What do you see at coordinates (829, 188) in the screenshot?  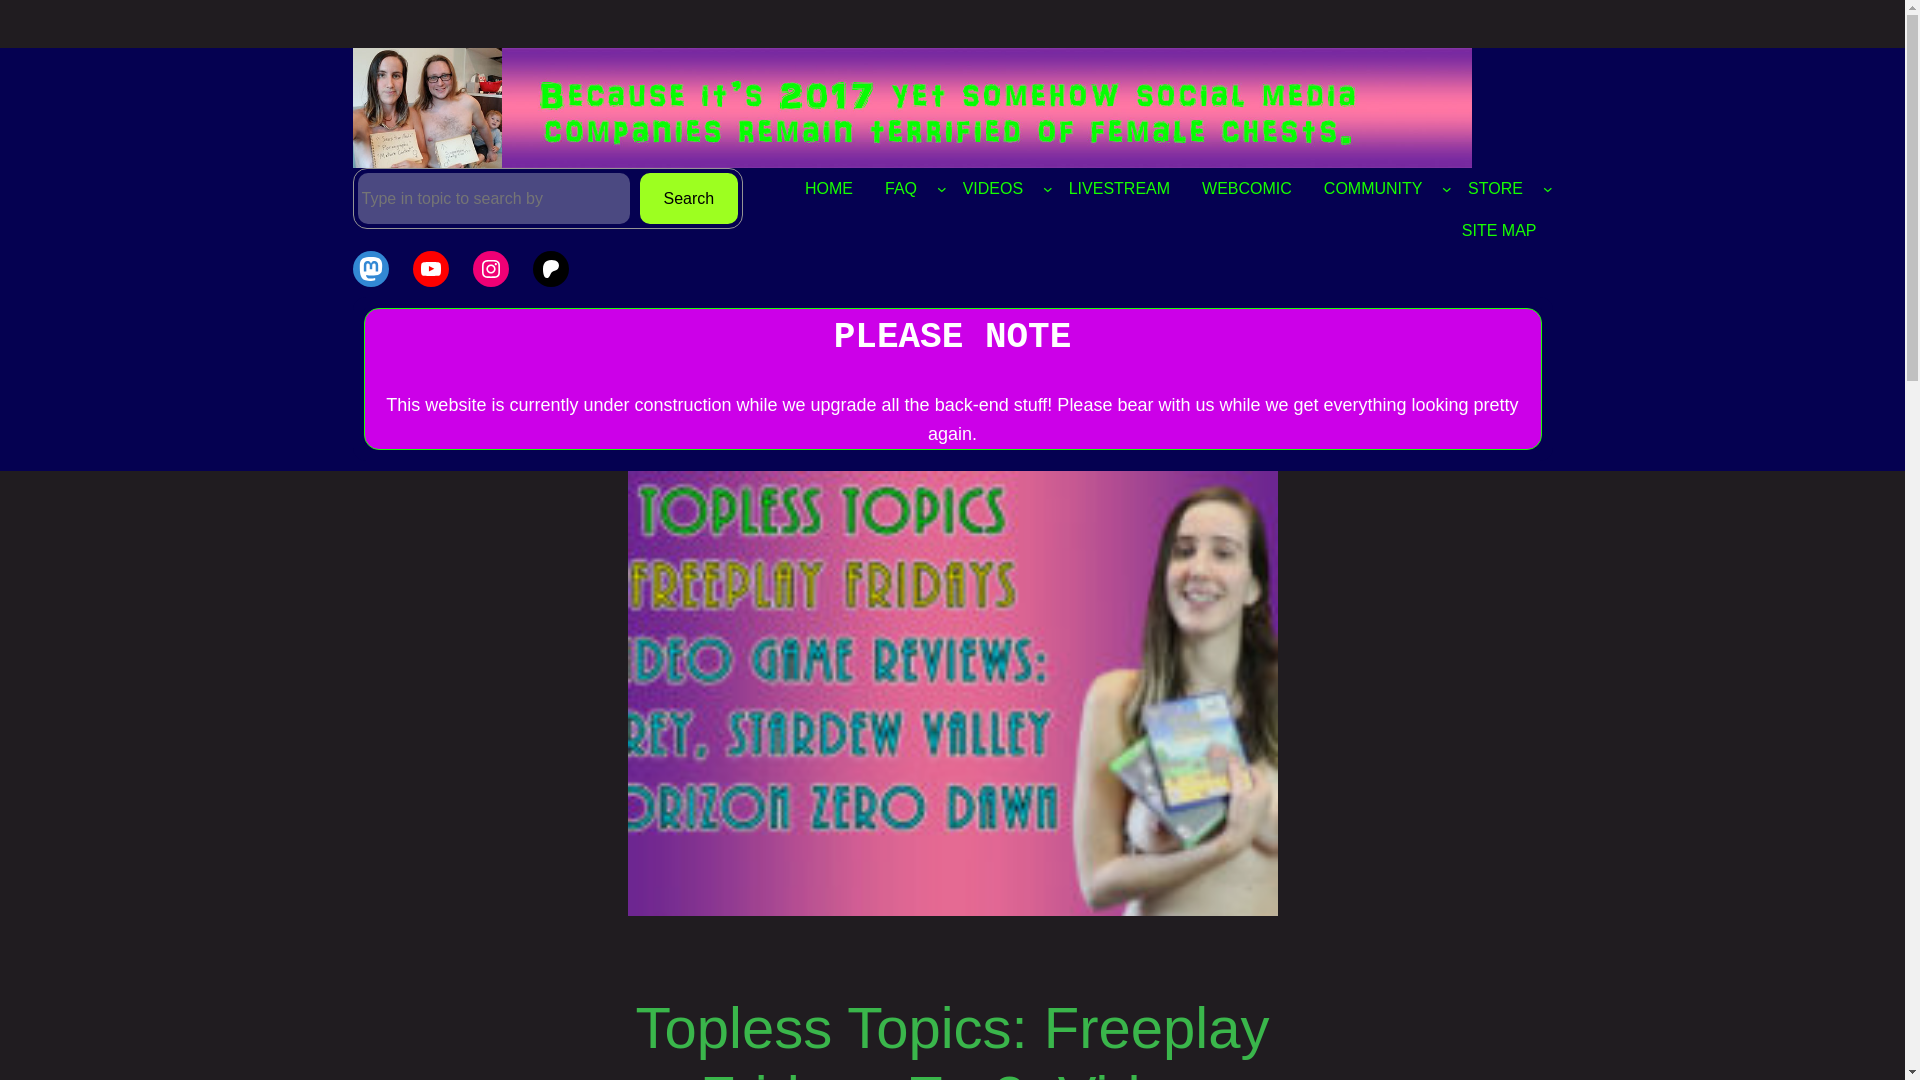 I see `HOME` at bounding box center [829, 188].